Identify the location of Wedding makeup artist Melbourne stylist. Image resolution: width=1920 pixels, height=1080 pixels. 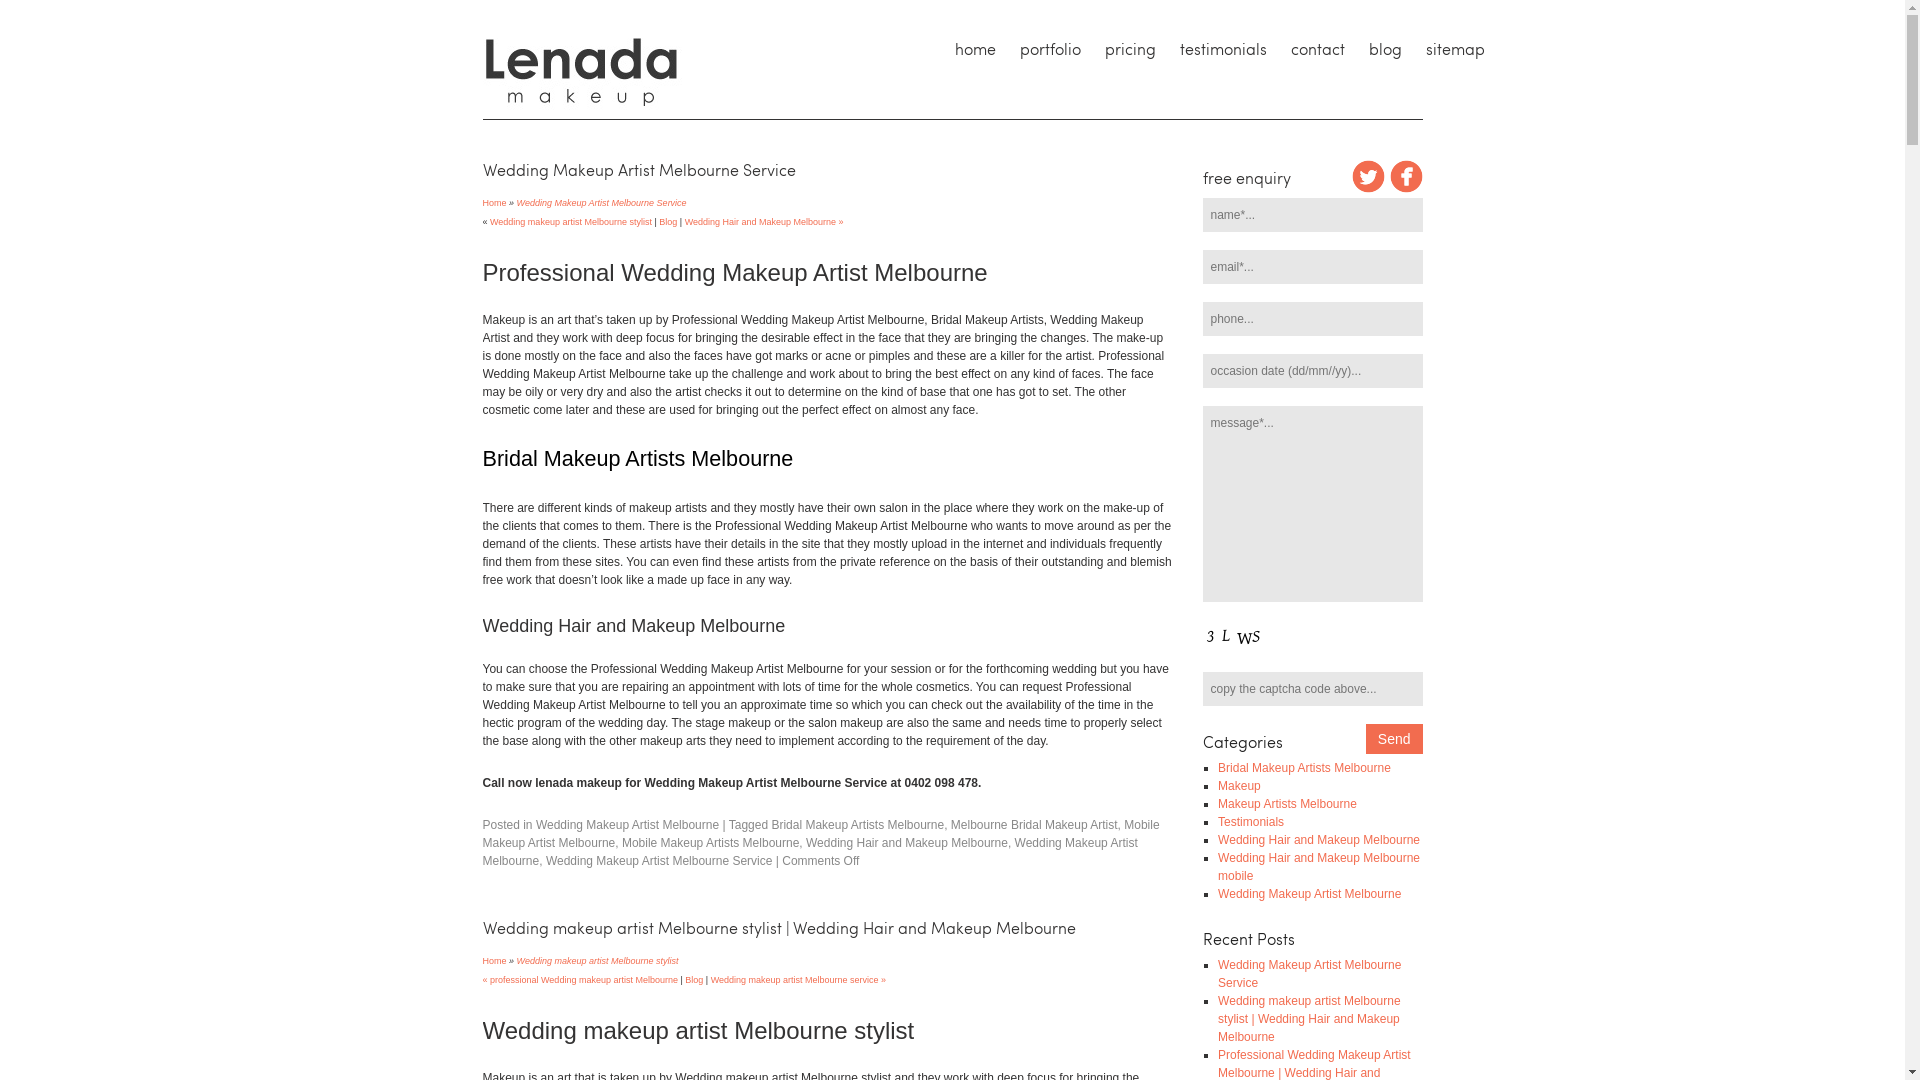
(570, 222).